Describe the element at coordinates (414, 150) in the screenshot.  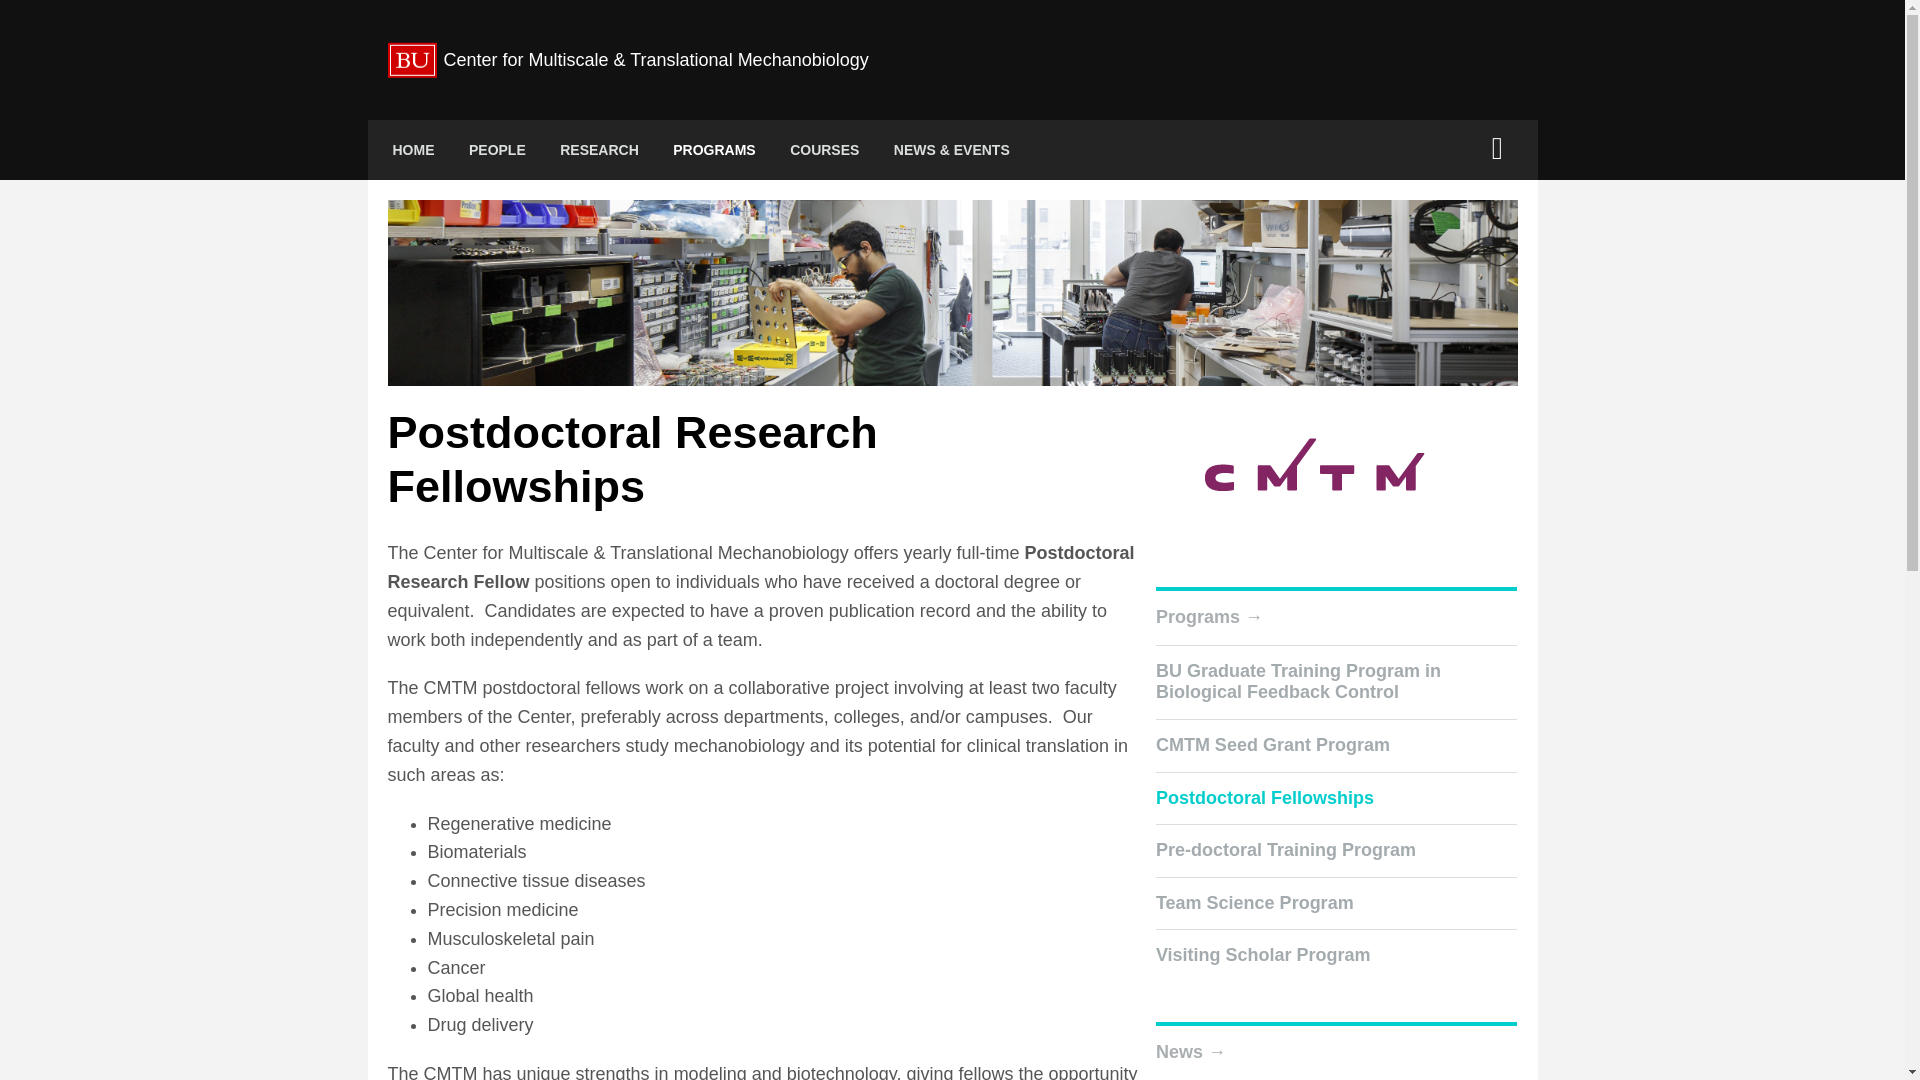
I see `HOME` at that location.